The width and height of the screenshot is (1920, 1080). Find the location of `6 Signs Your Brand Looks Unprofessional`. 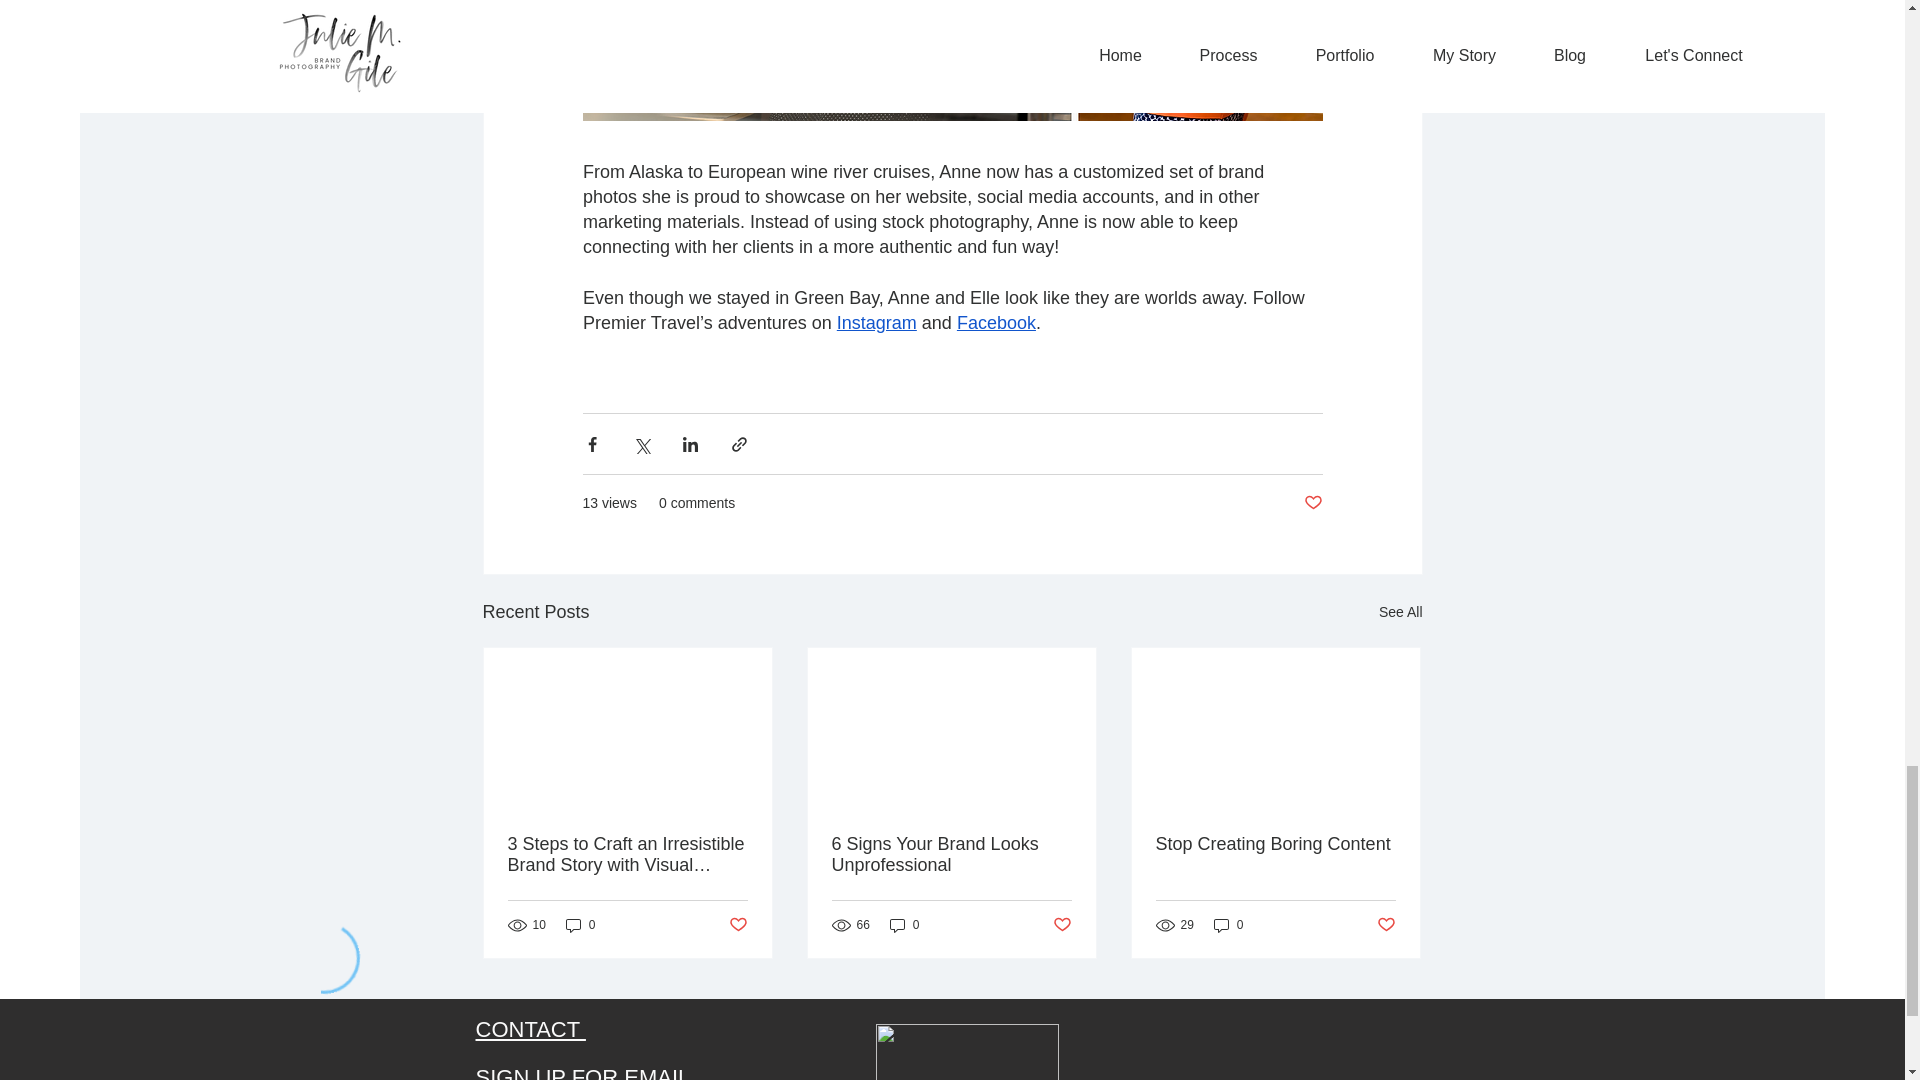

6 Signs Your Brand Looks Unprofessional is located at coordinates (951, 854).